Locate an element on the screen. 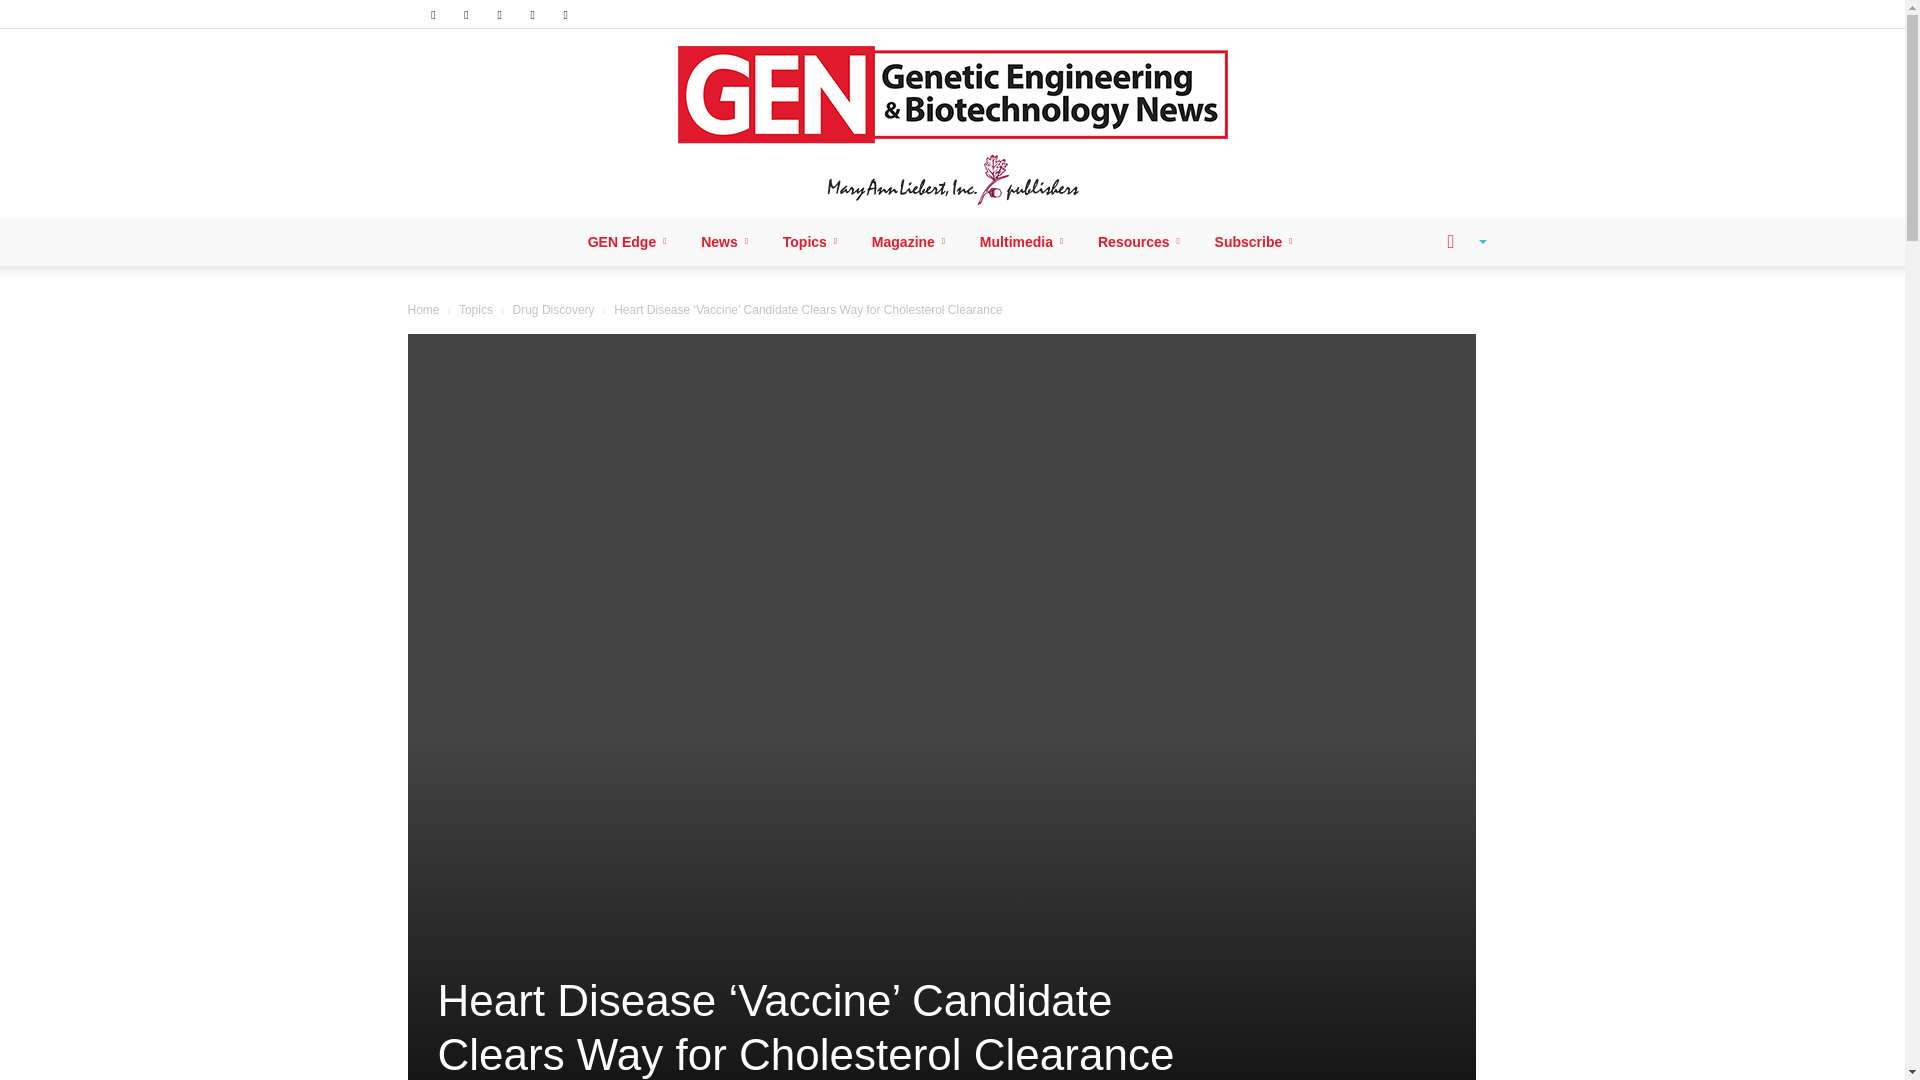  View all posts in Drug Discovery is located at coordinates (554, 310).